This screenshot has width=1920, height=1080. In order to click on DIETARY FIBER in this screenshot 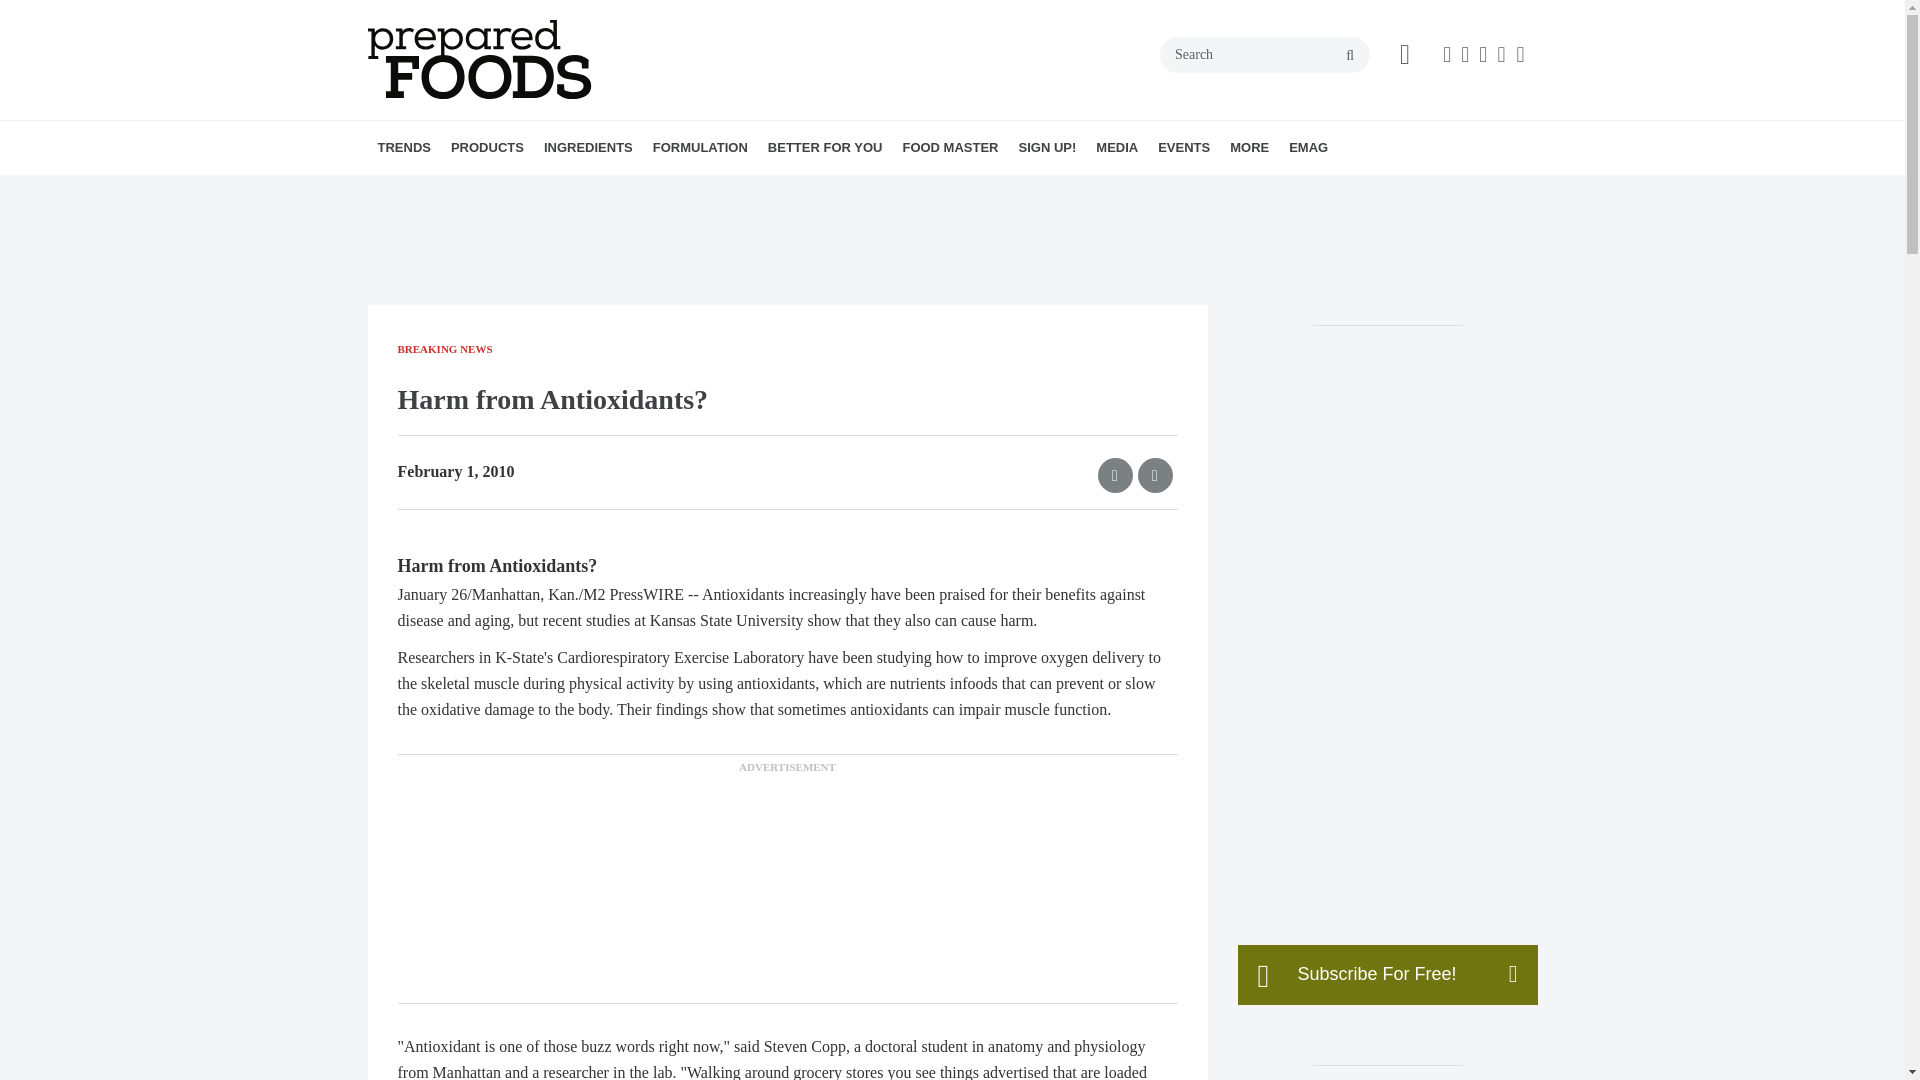, I will do `click(677, 191)`.